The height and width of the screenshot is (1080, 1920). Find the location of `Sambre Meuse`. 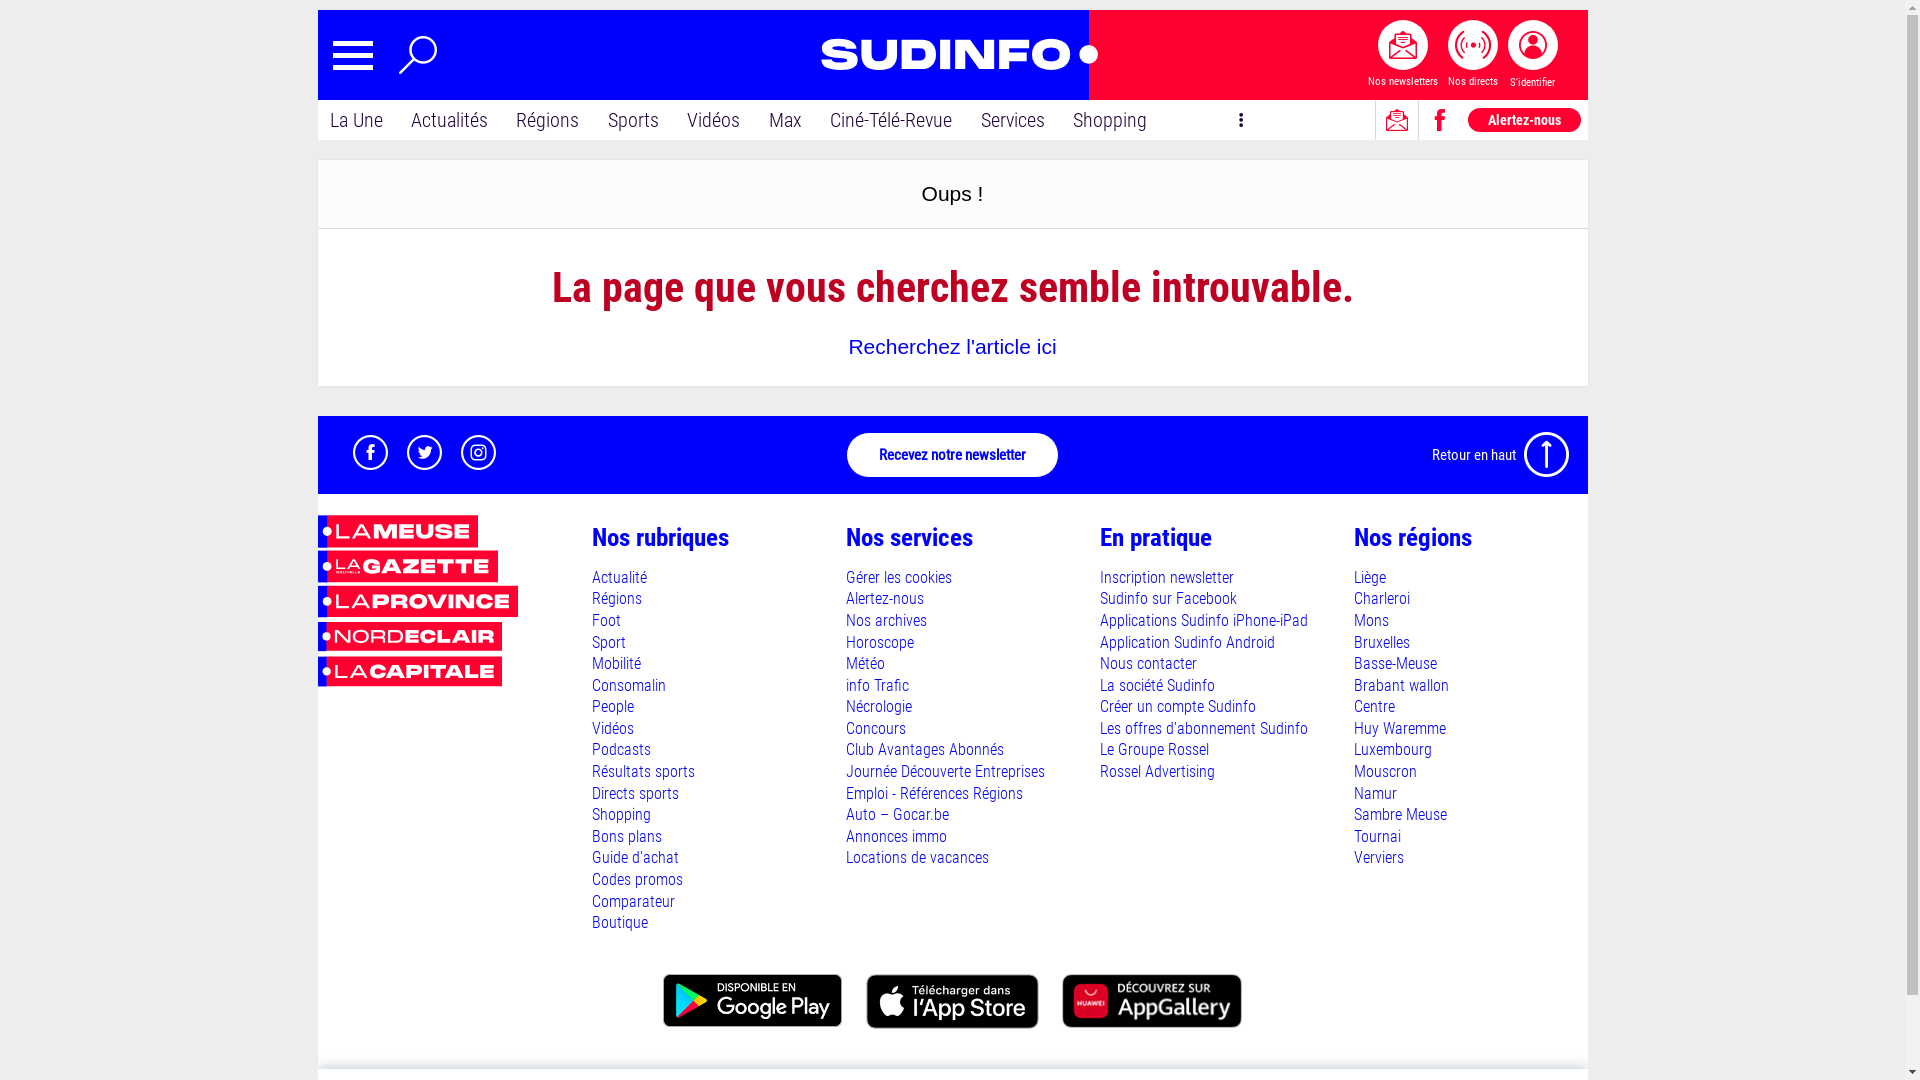

Sambre Meuse is located at coordinates (1400, 814).